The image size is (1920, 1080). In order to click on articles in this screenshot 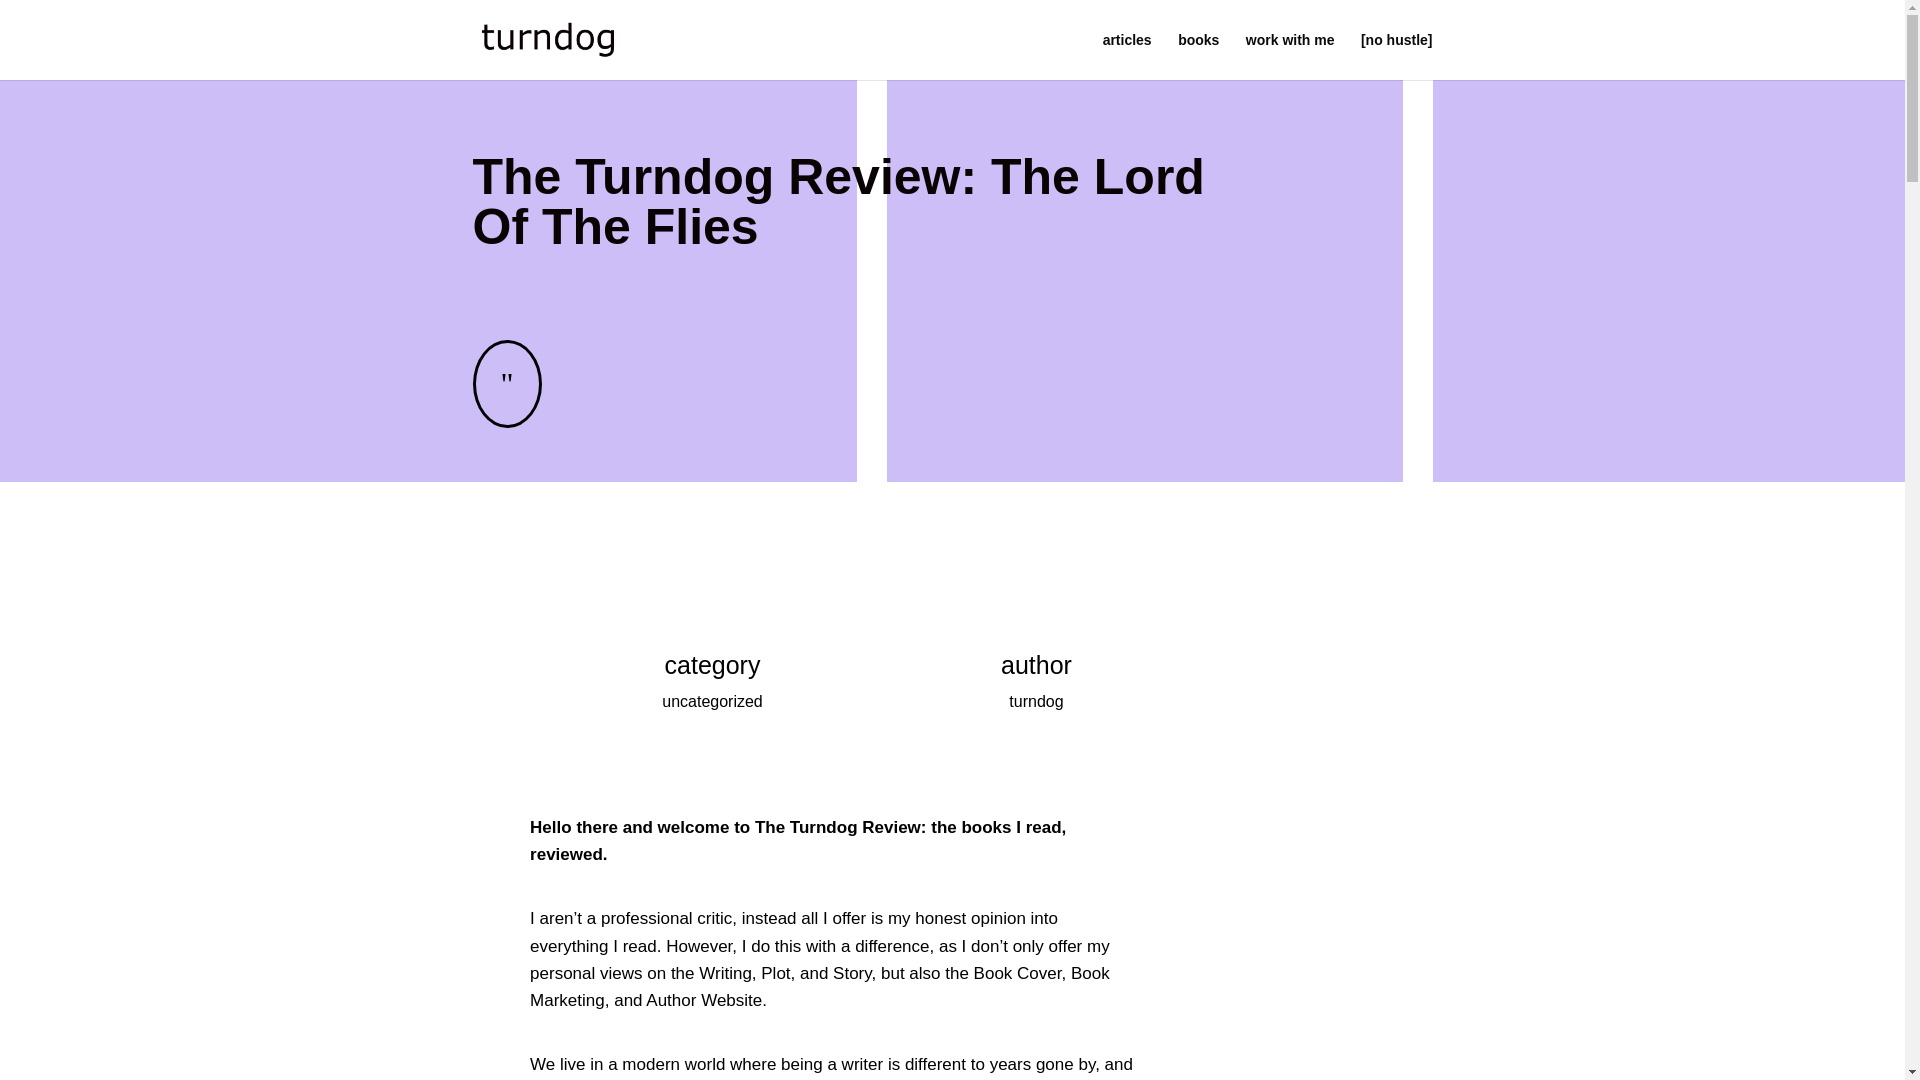, I will do `click(1127, 56)`.